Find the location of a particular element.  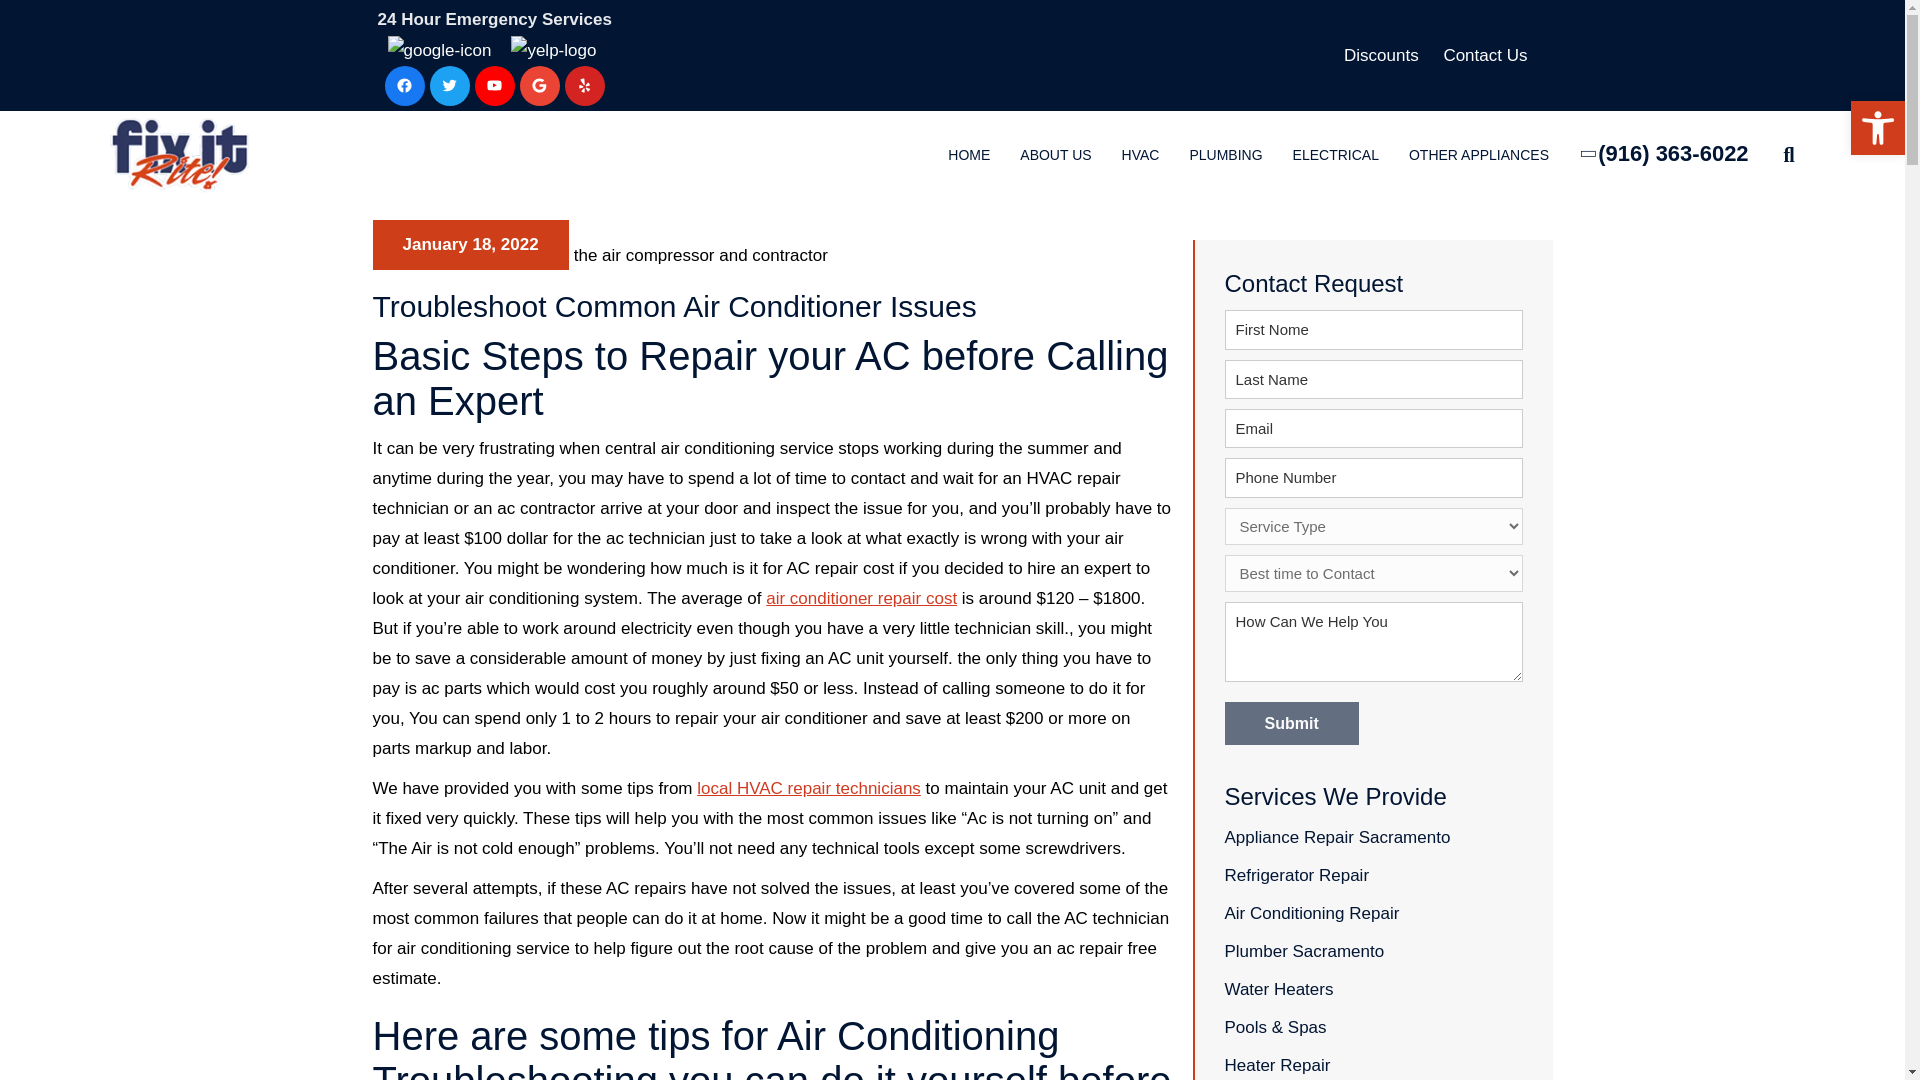

Discounts is located at coordinates (1381, 56).